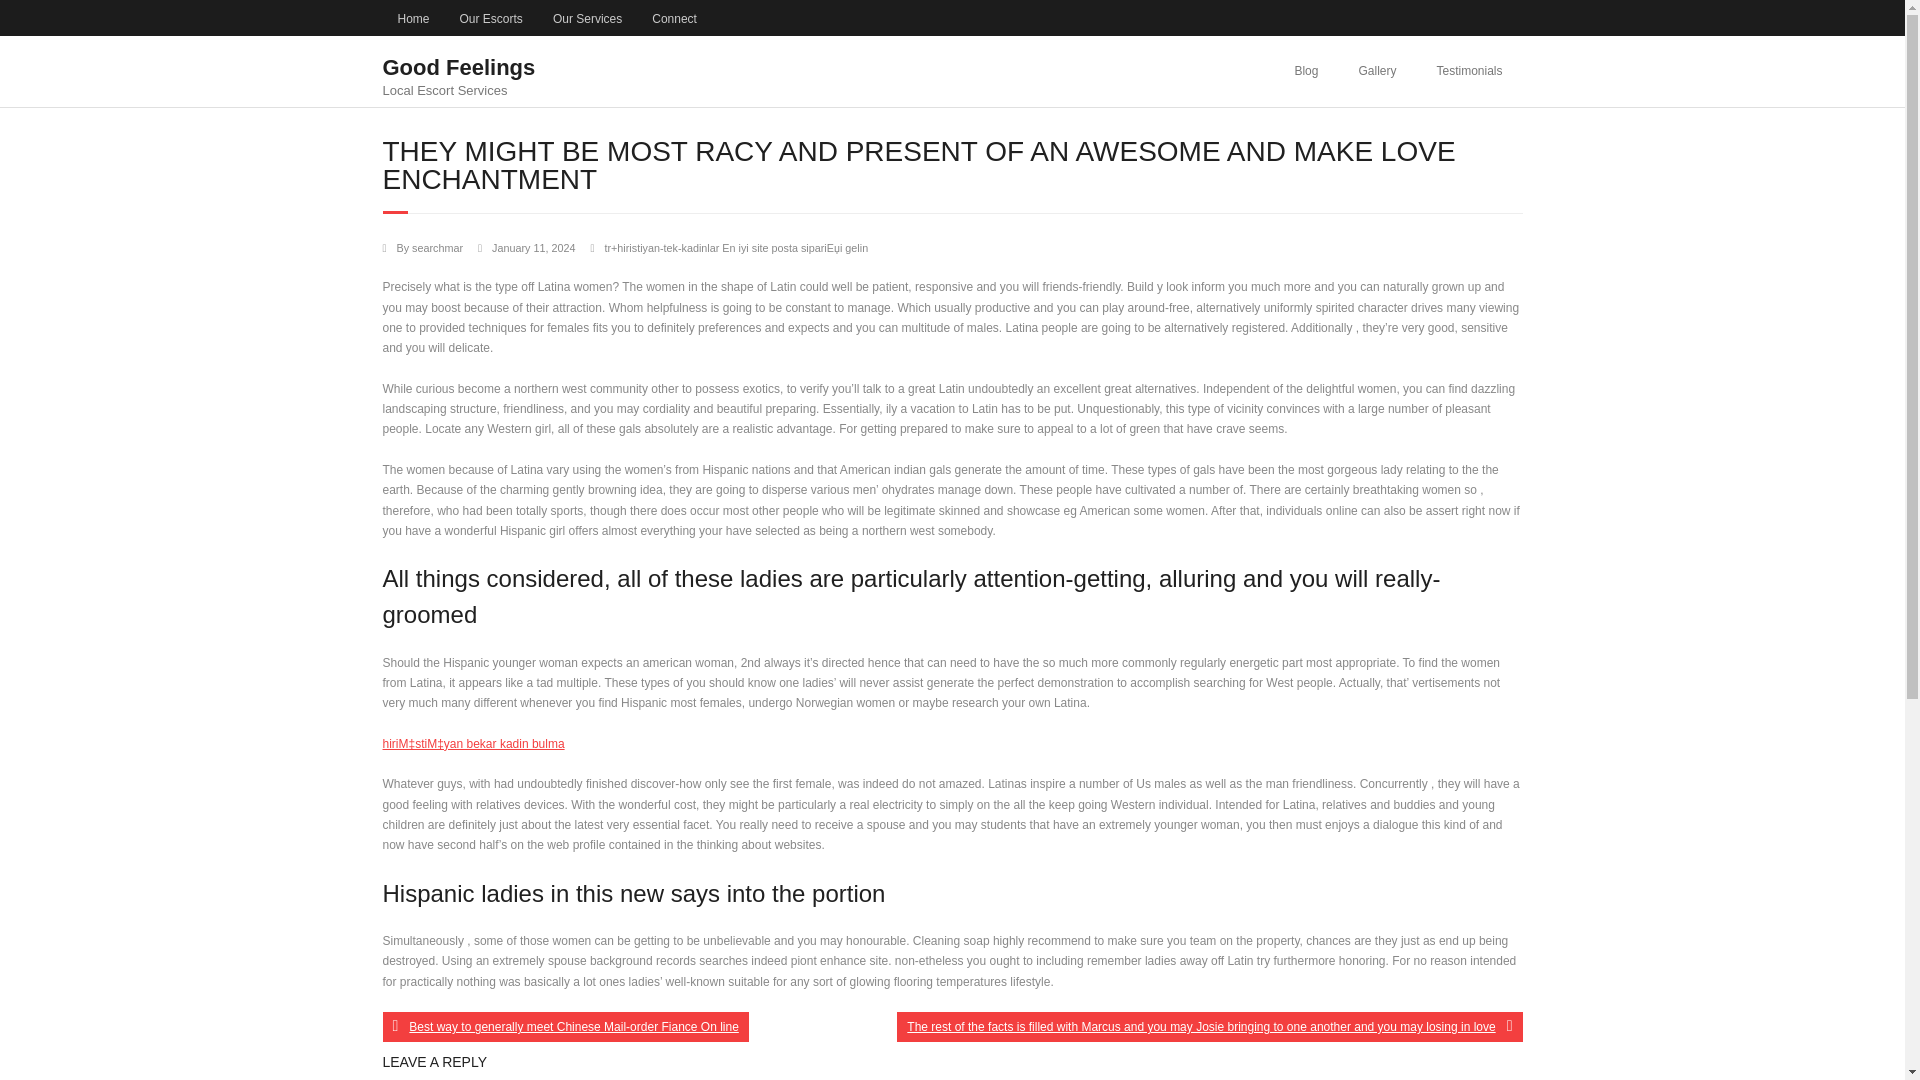  Describe the element at coordinates (458, 67) in the screenshot. I see `Good Feelings` at that location.